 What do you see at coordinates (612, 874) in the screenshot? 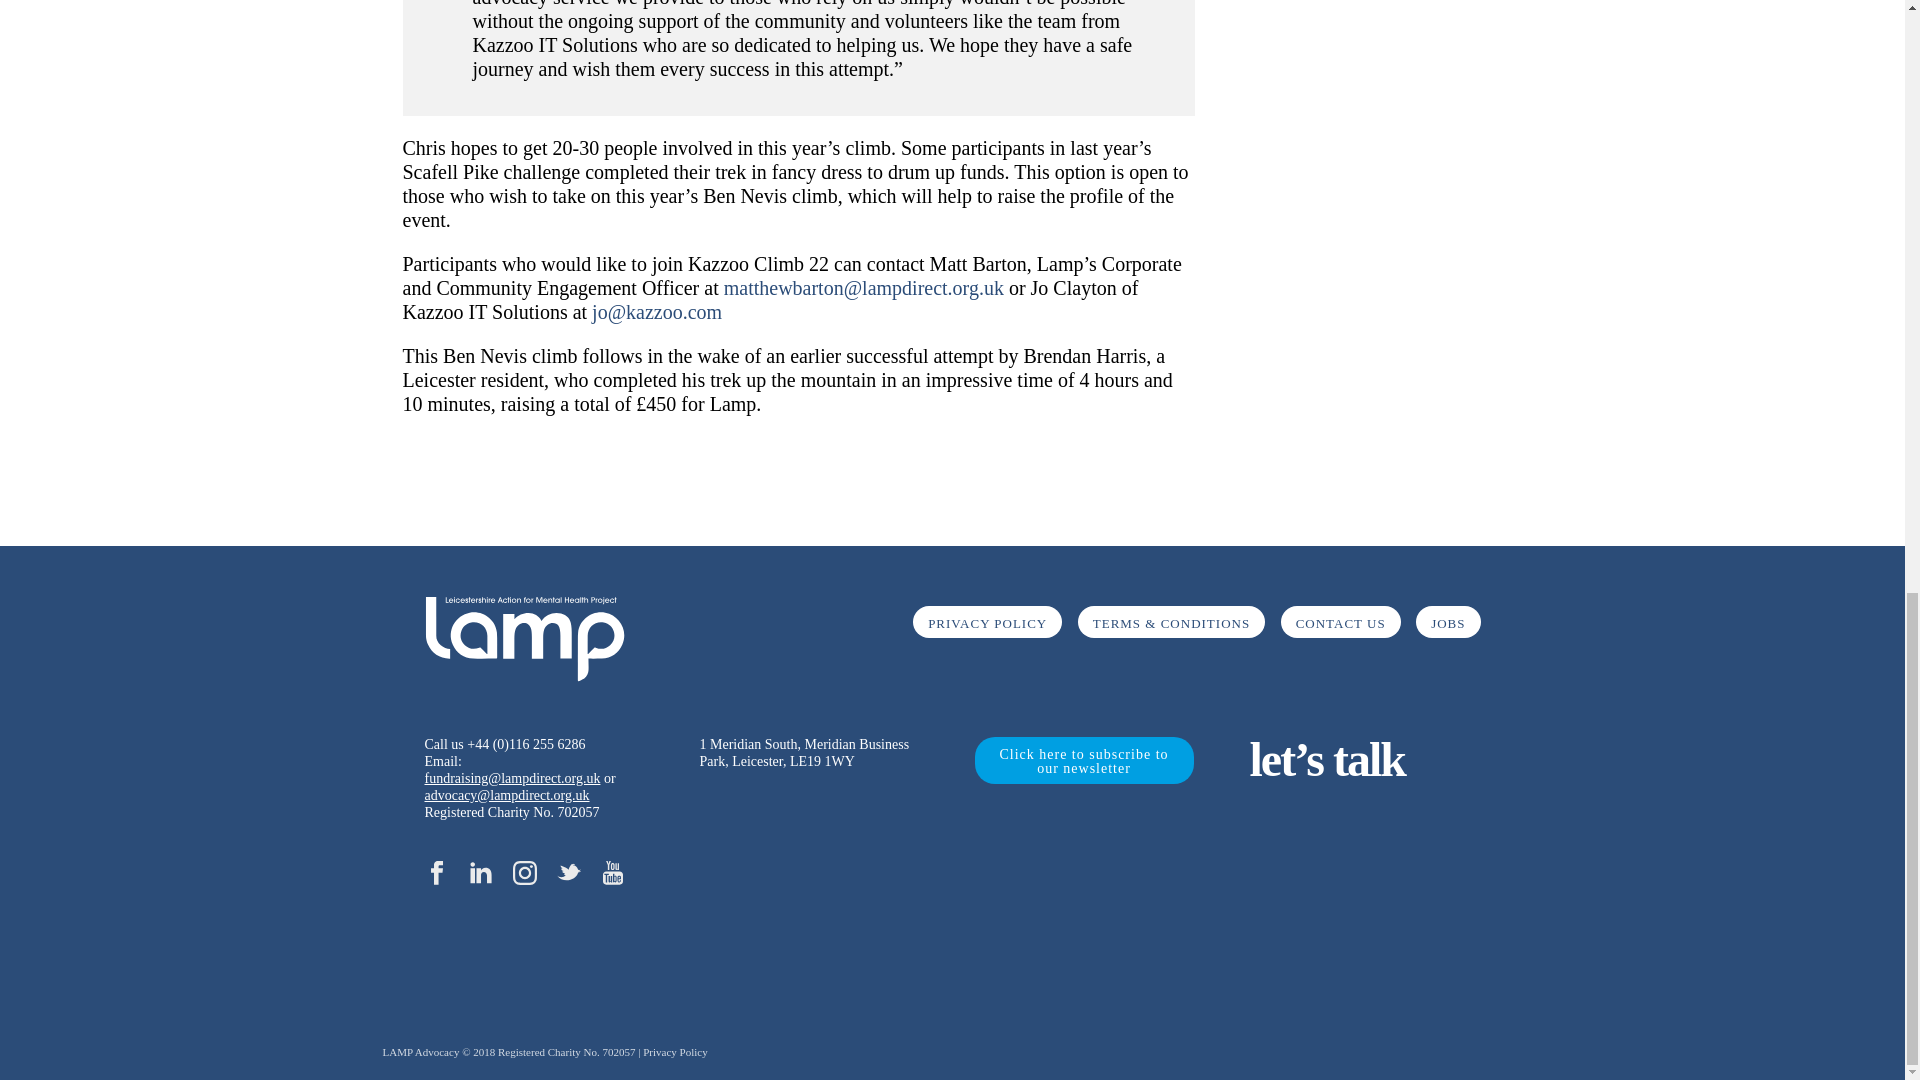
I see `Follow Us on youtube` at bounding box center [612, 874].